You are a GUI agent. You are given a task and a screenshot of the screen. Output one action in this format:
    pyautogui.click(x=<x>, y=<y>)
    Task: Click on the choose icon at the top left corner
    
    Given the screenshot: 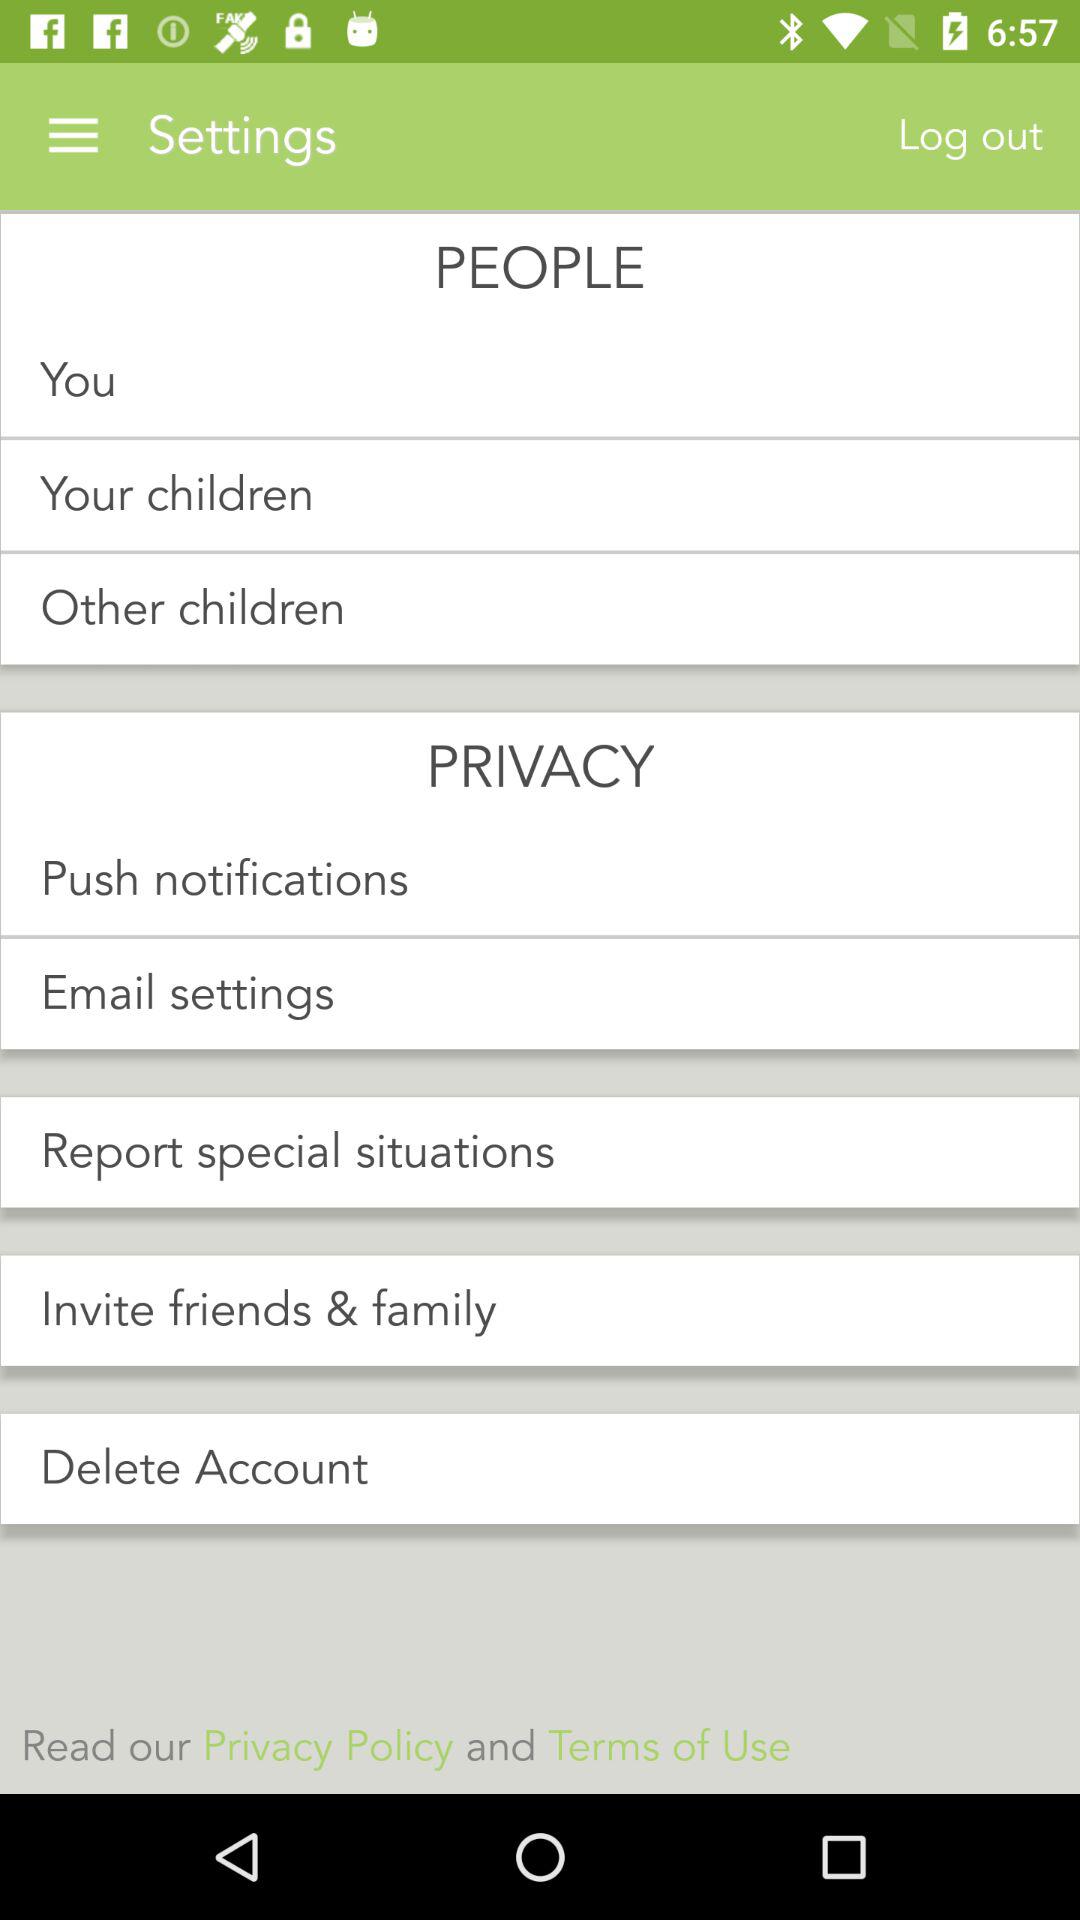 What is the action you would take?
    pyautogui.click(x=73, y=136)
    